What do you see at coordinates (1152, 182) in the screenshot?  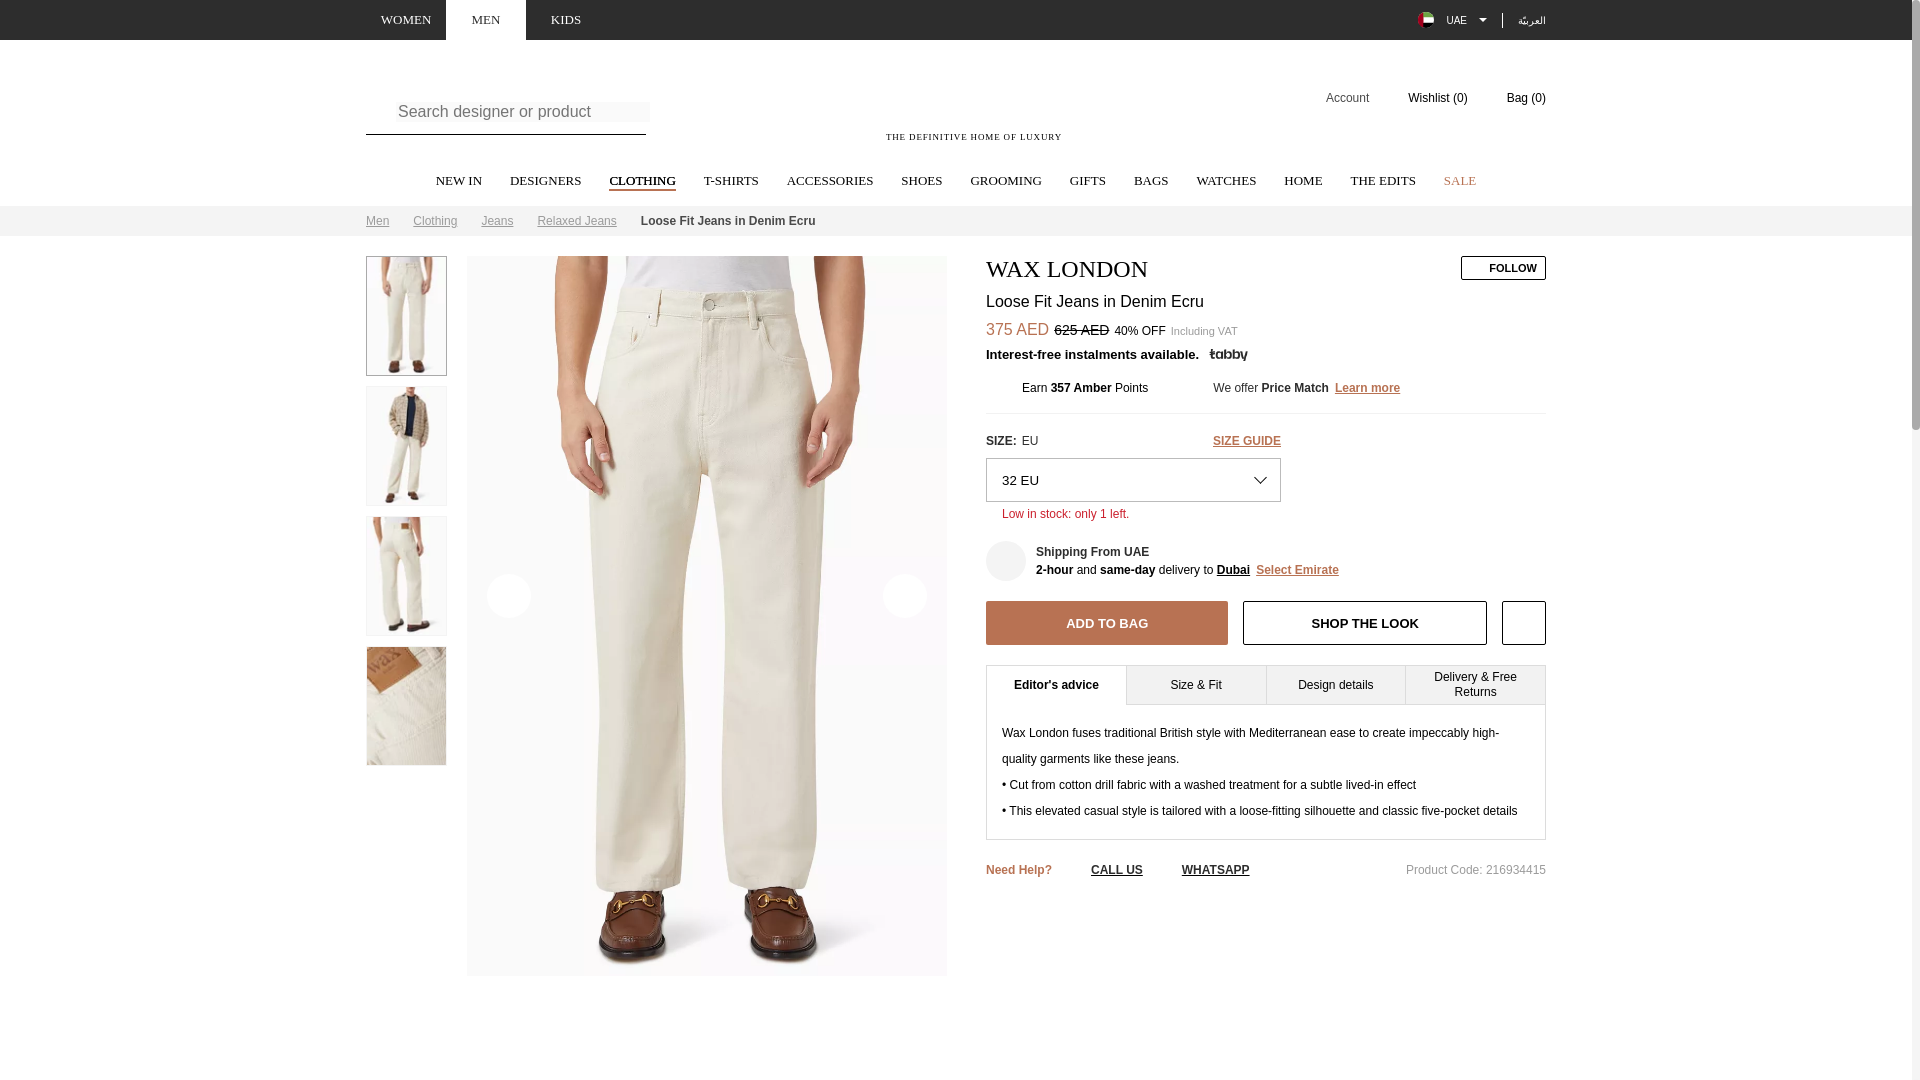 I see `BAGS` at bounding box center [1152, 182].